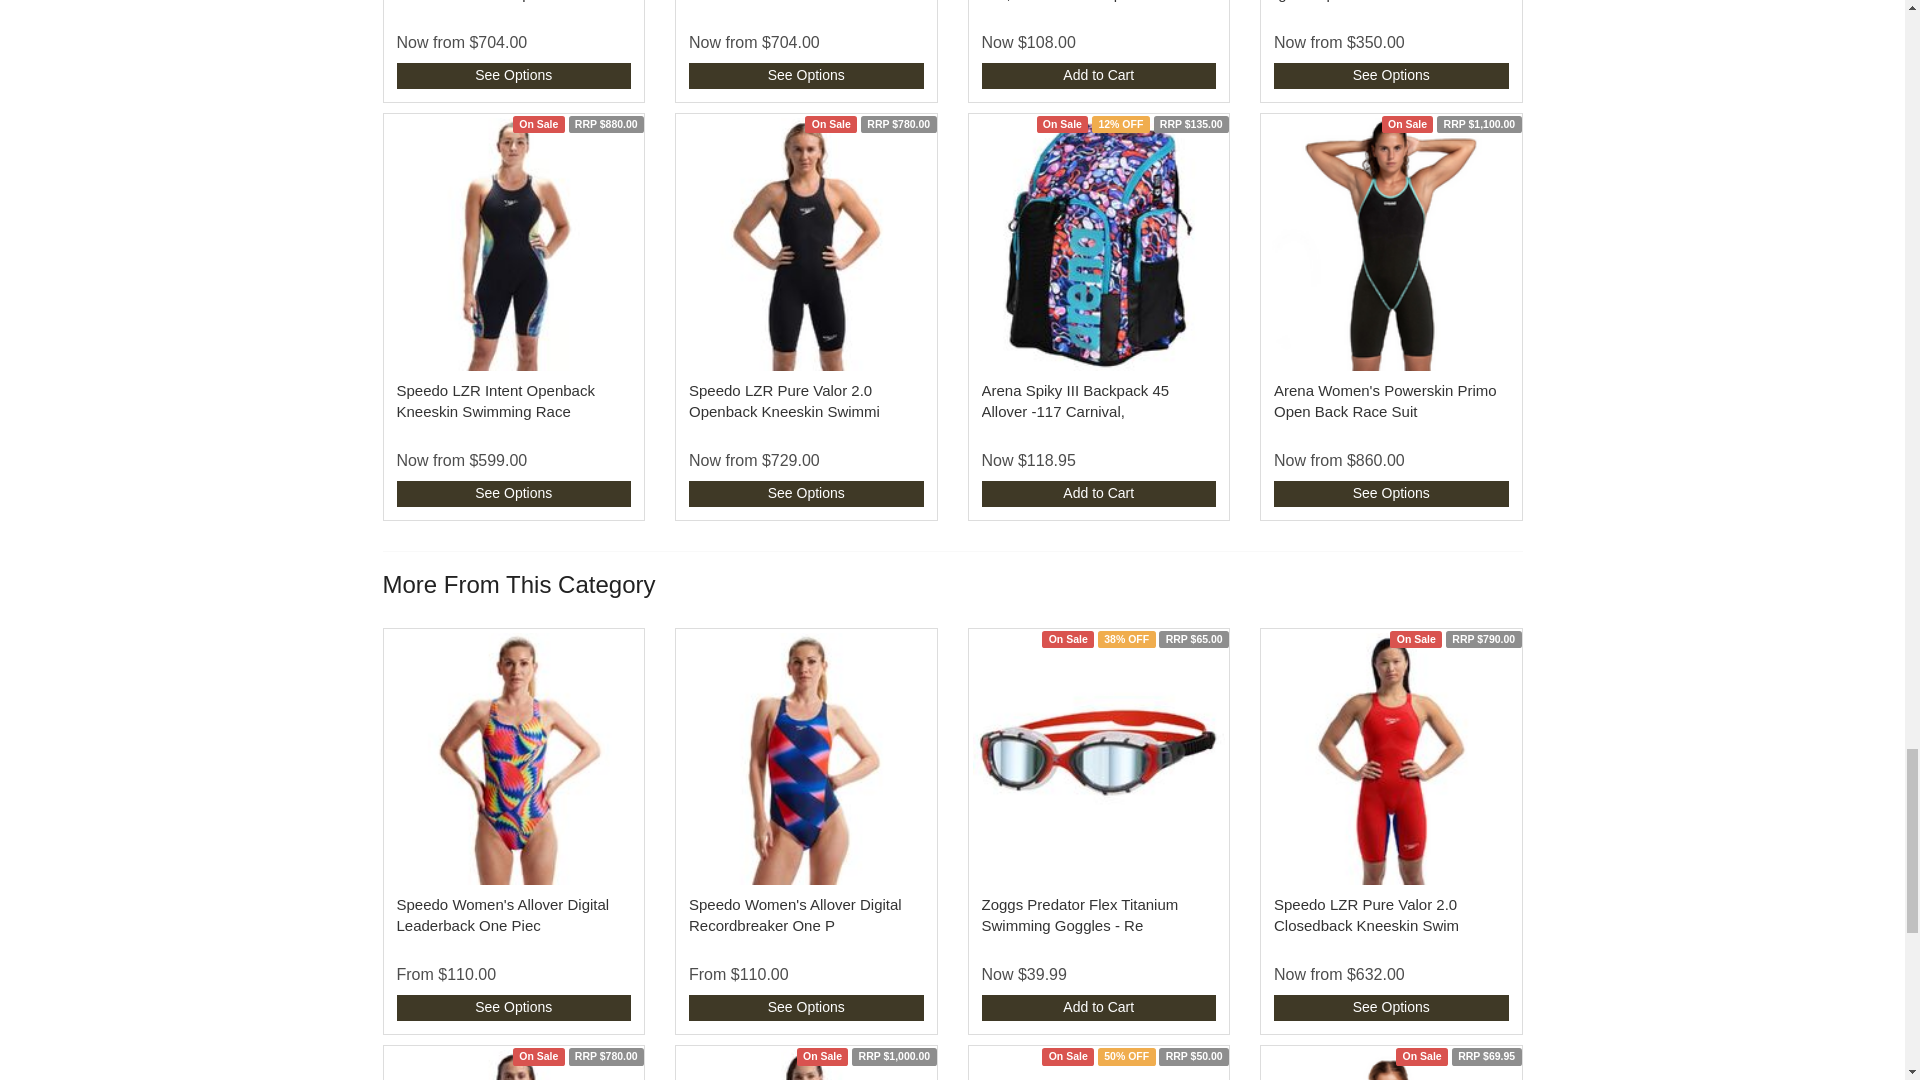 This screenshot has height=1080, width=1920. I want to click on Buying Options, so click(513, 75).